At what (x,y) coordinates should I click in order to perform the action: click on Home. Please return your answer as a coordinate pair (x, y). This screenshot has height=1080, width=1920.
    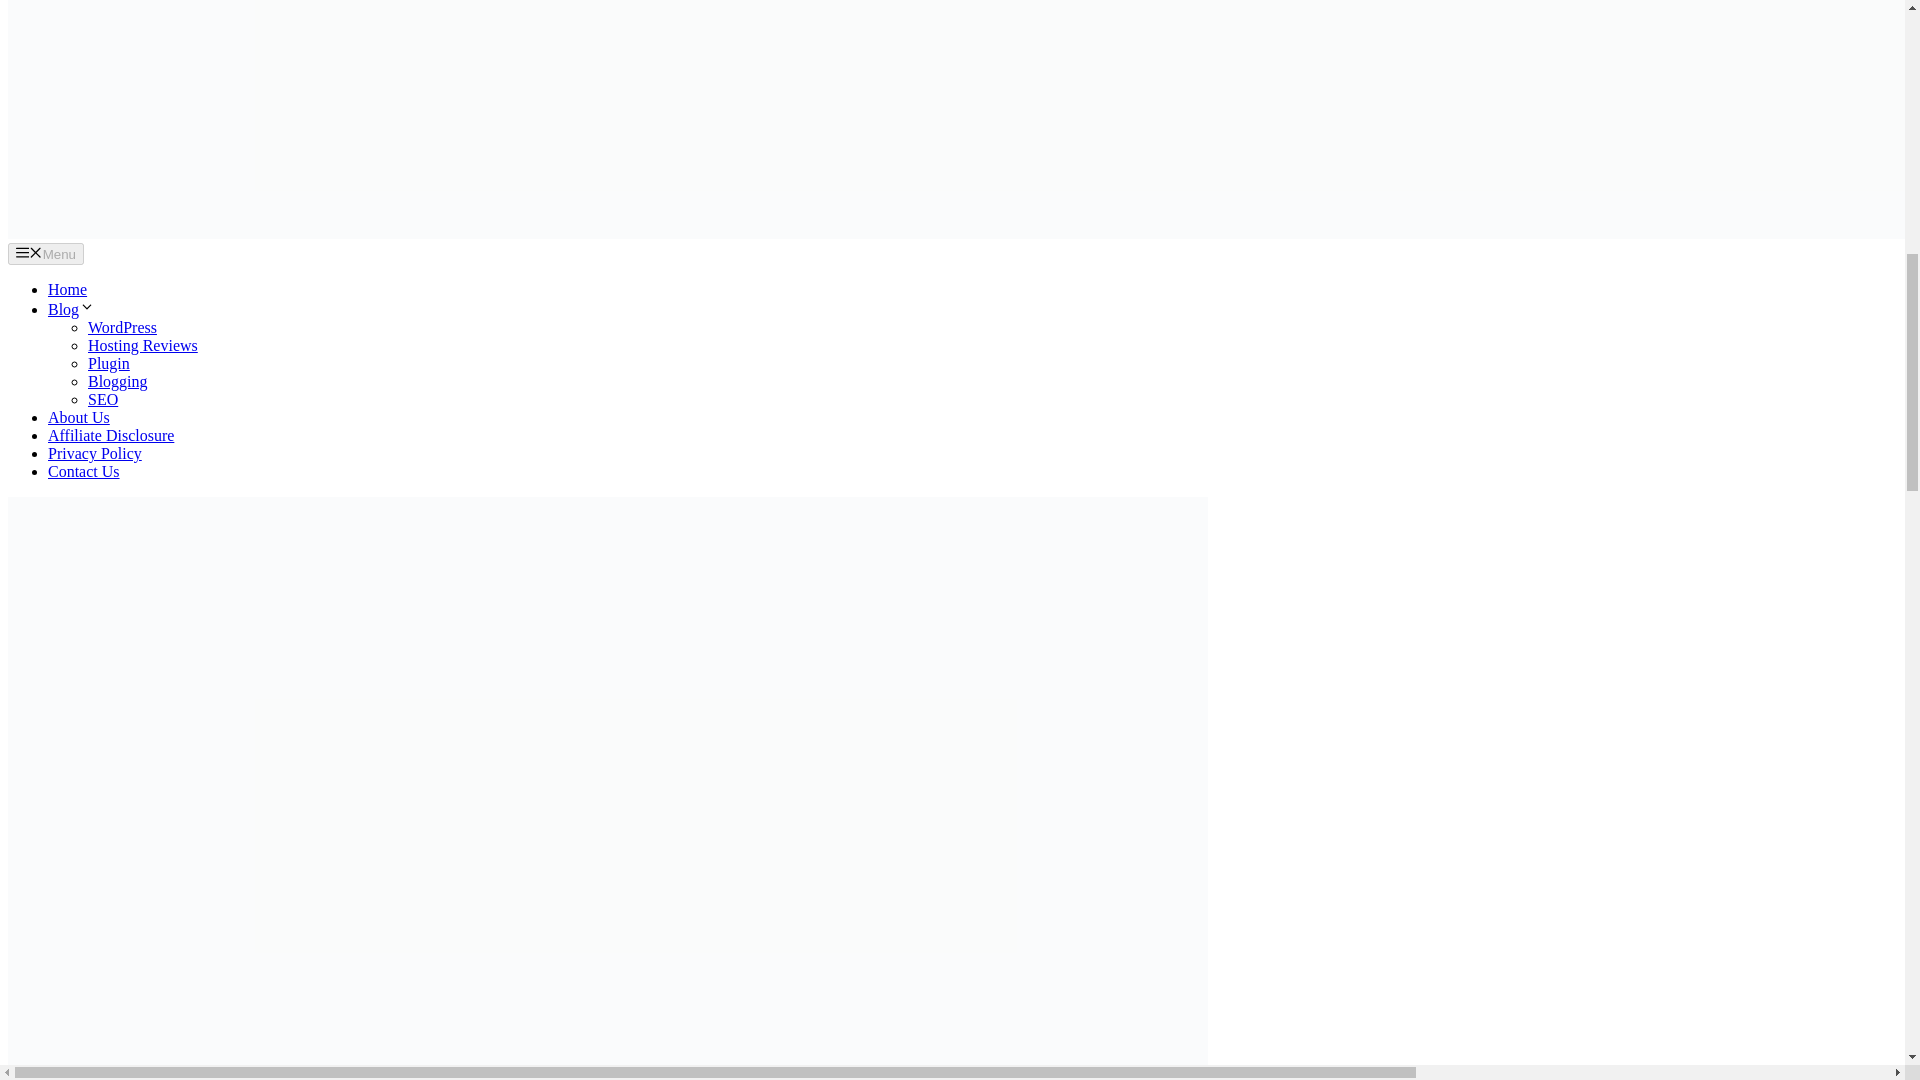
    Looking at the image, I should click on (67, 289).